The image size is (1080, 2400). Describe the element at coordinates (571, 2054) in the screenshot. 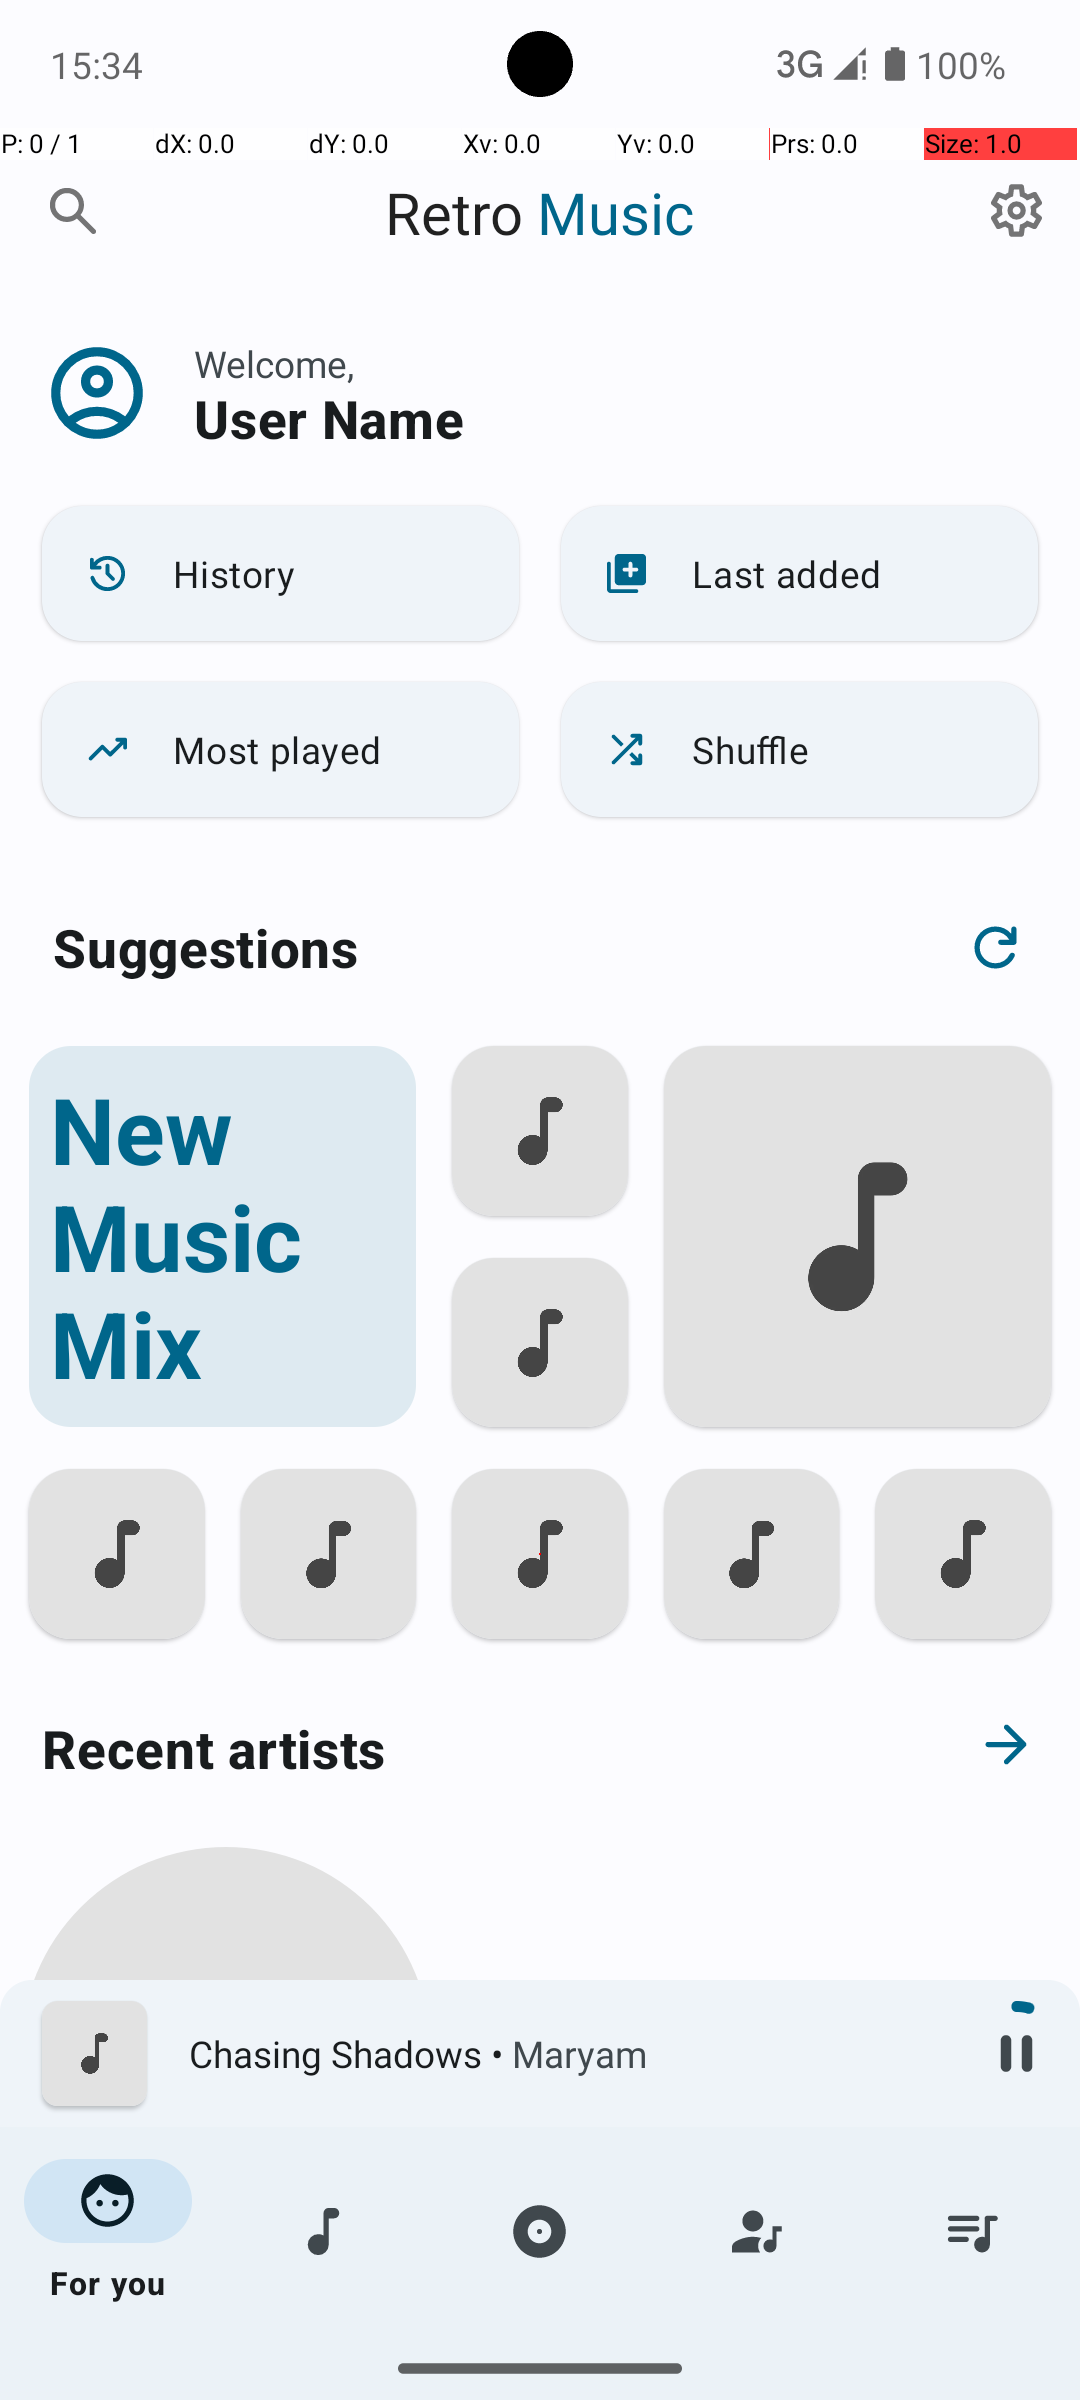

I see `Chasing Shadows • Maryam` at that location.